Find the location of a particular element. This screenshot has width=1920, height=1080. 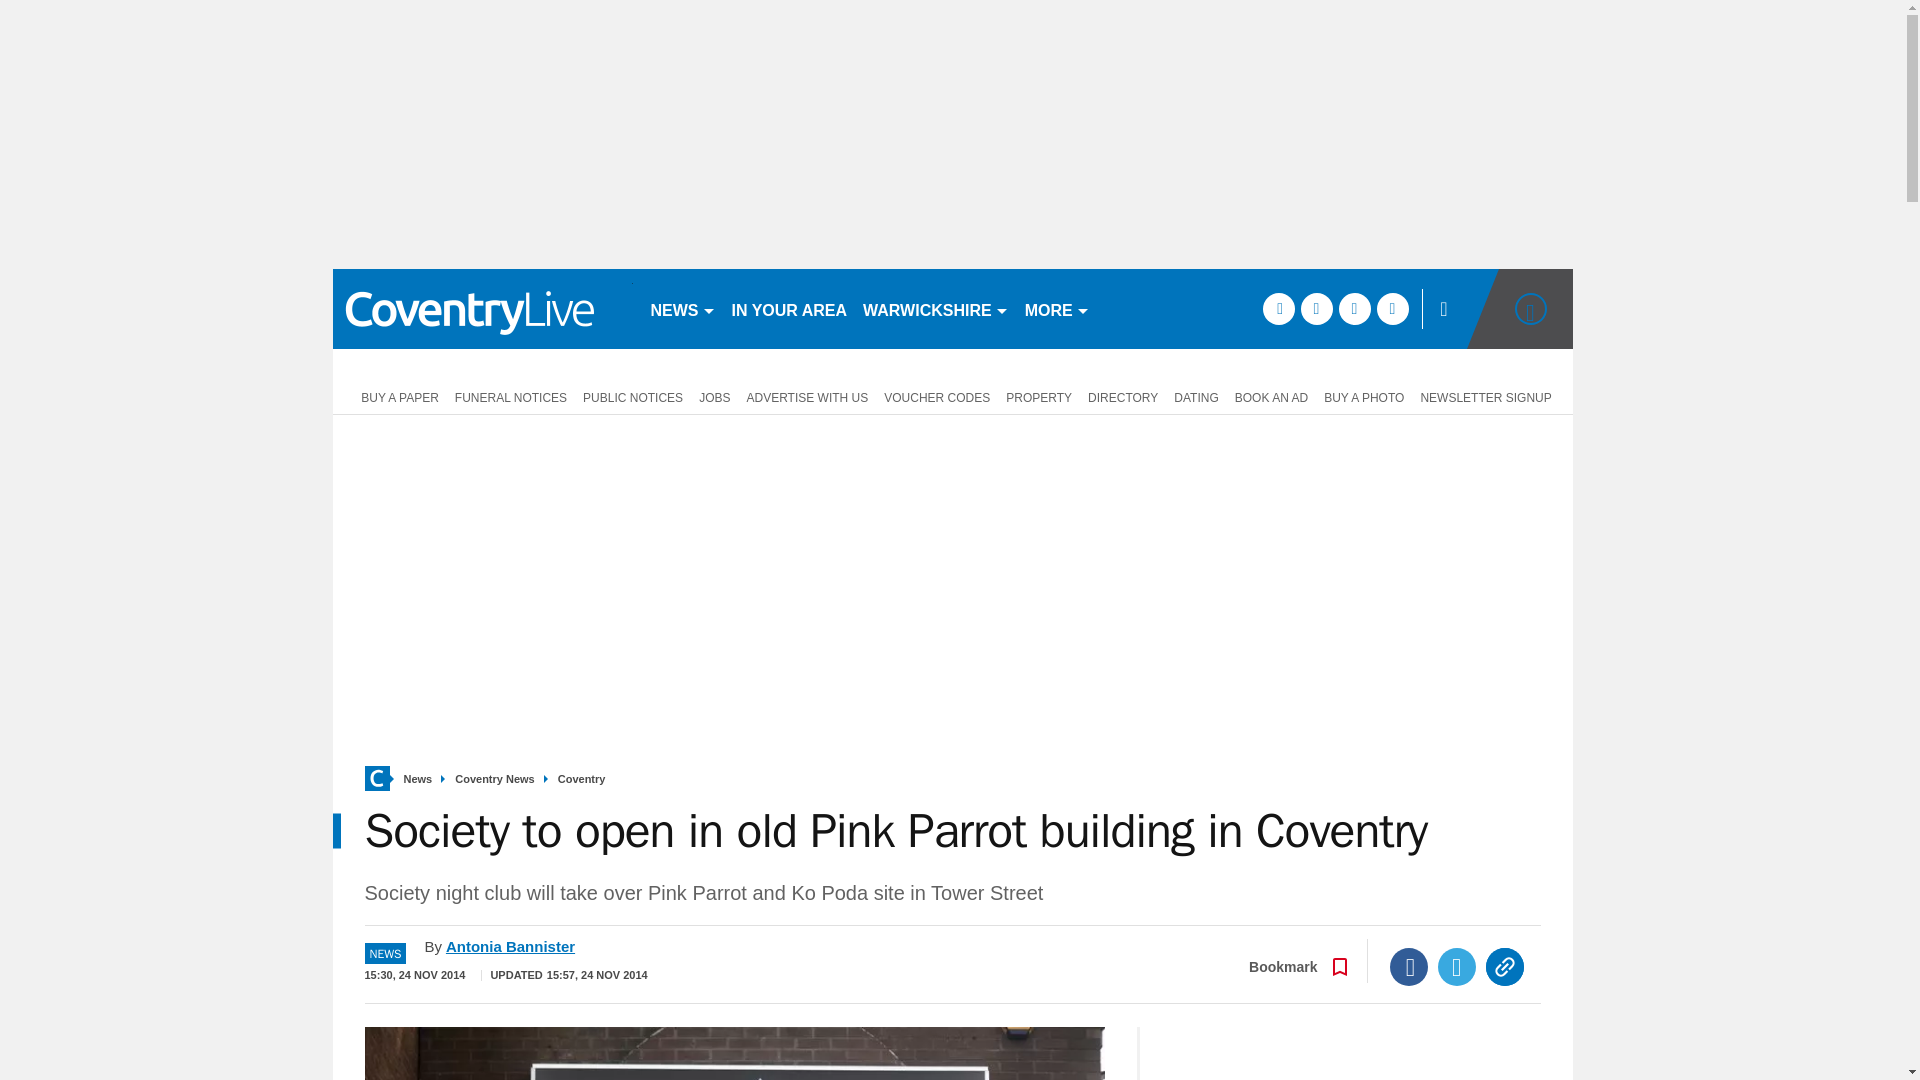

IN YOUR AREA is located at coordinates (790, 308).